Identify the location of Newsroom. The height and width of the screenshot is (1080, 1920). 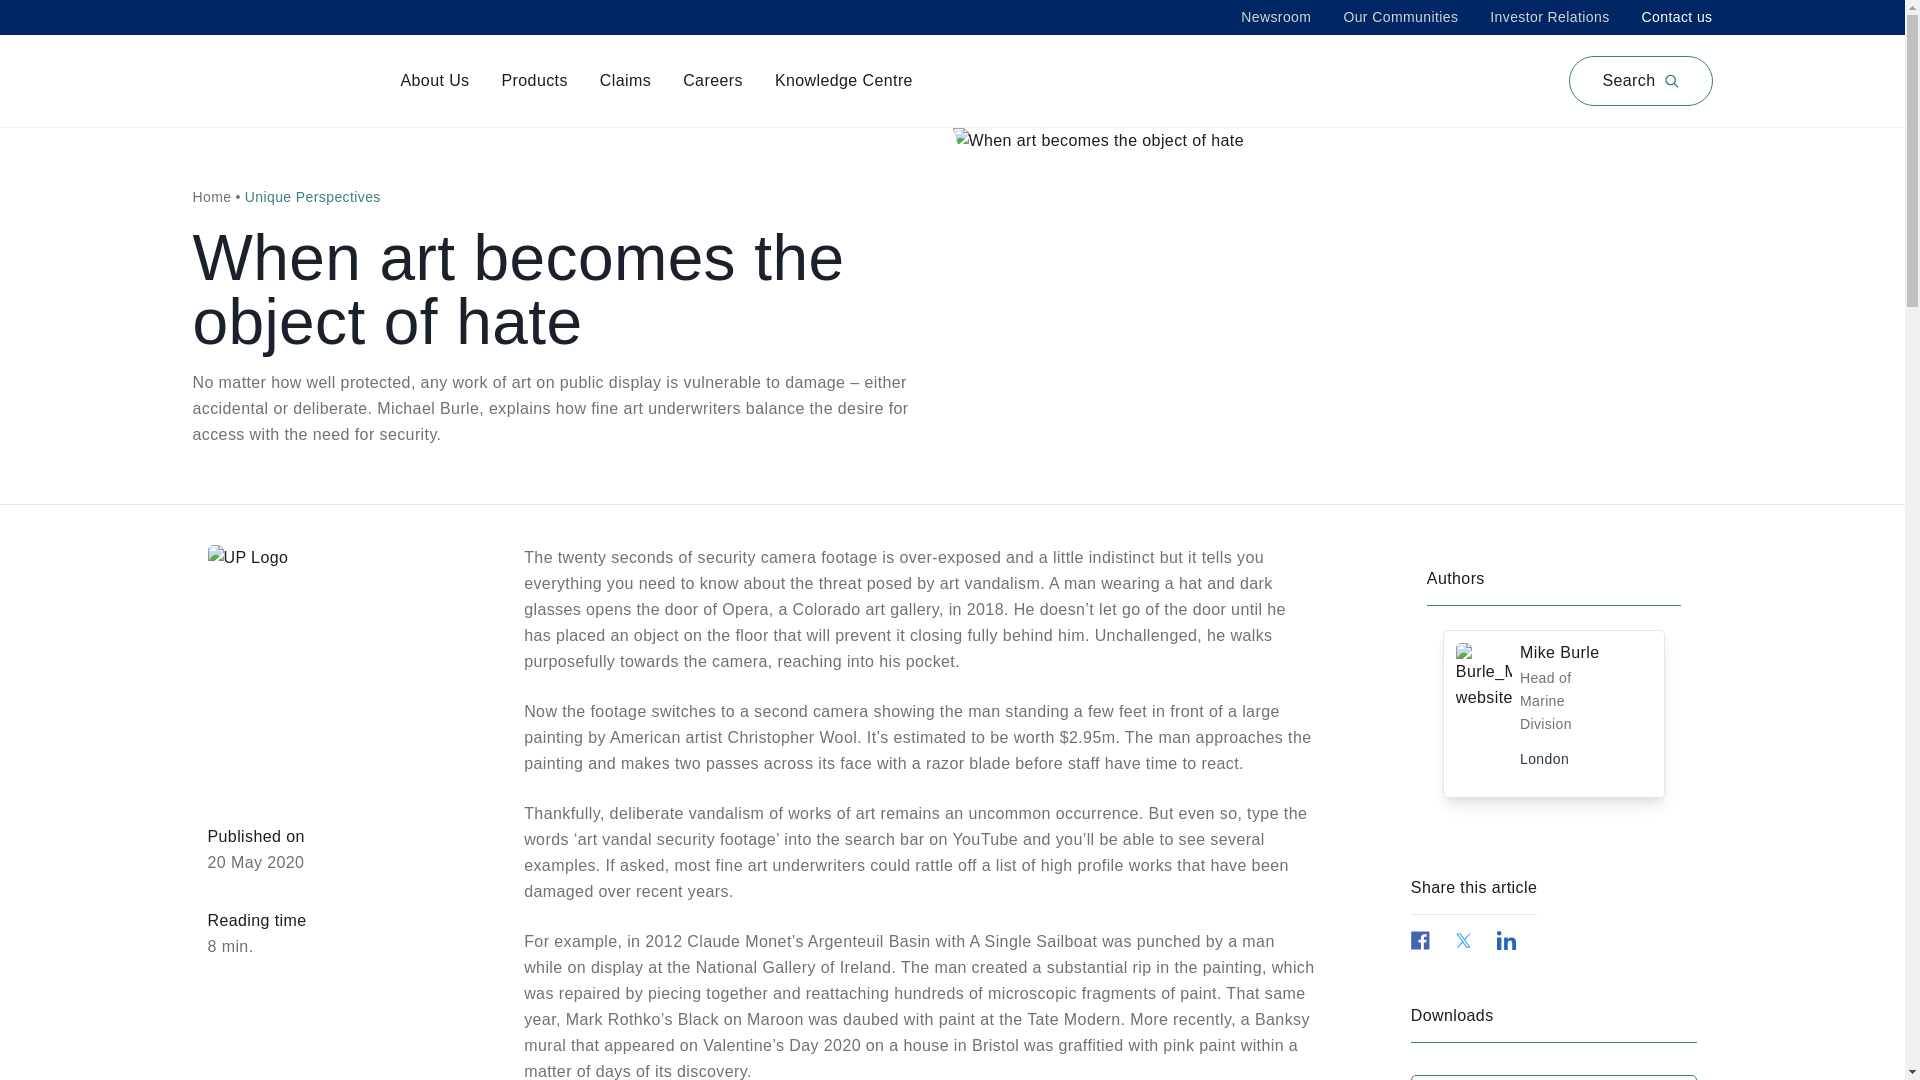
(1276, 16).